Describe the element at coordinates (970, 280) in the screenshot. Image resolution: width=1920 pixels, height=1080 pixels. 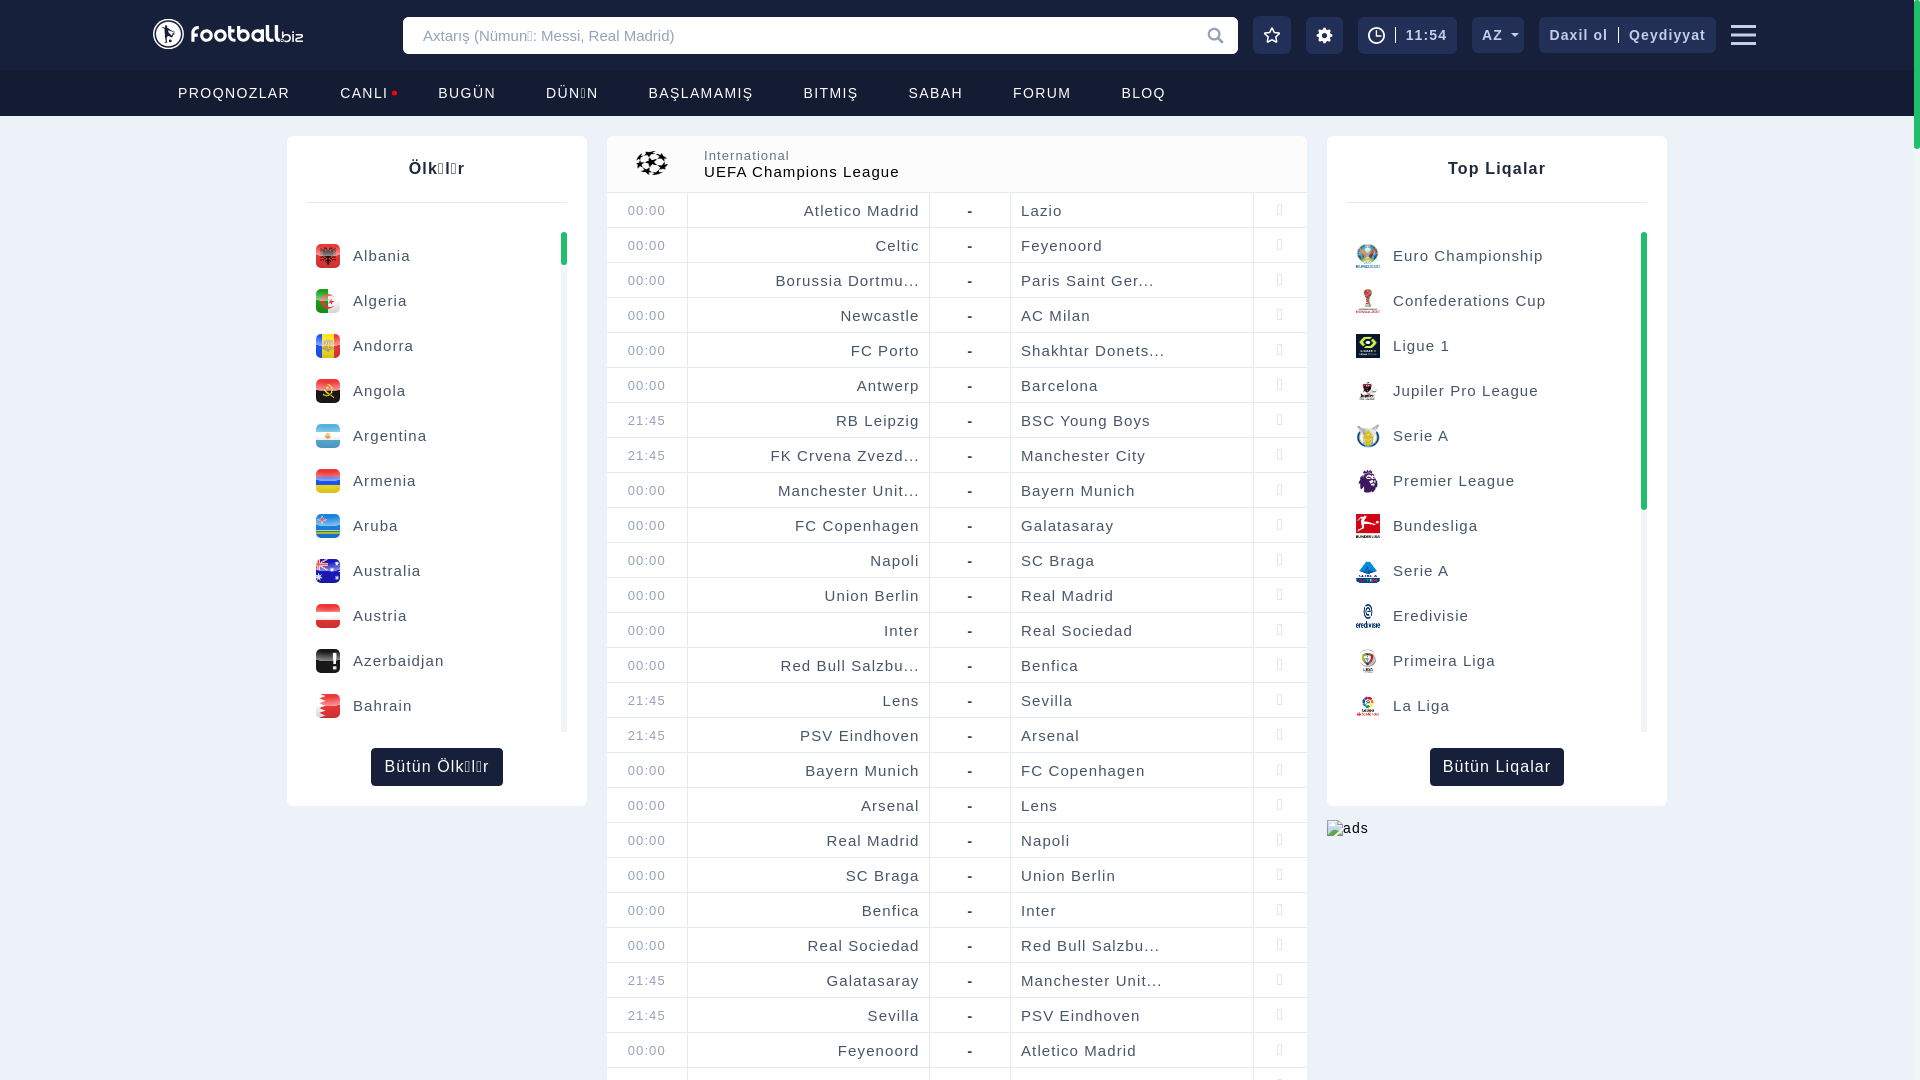
I see `-` at that location.